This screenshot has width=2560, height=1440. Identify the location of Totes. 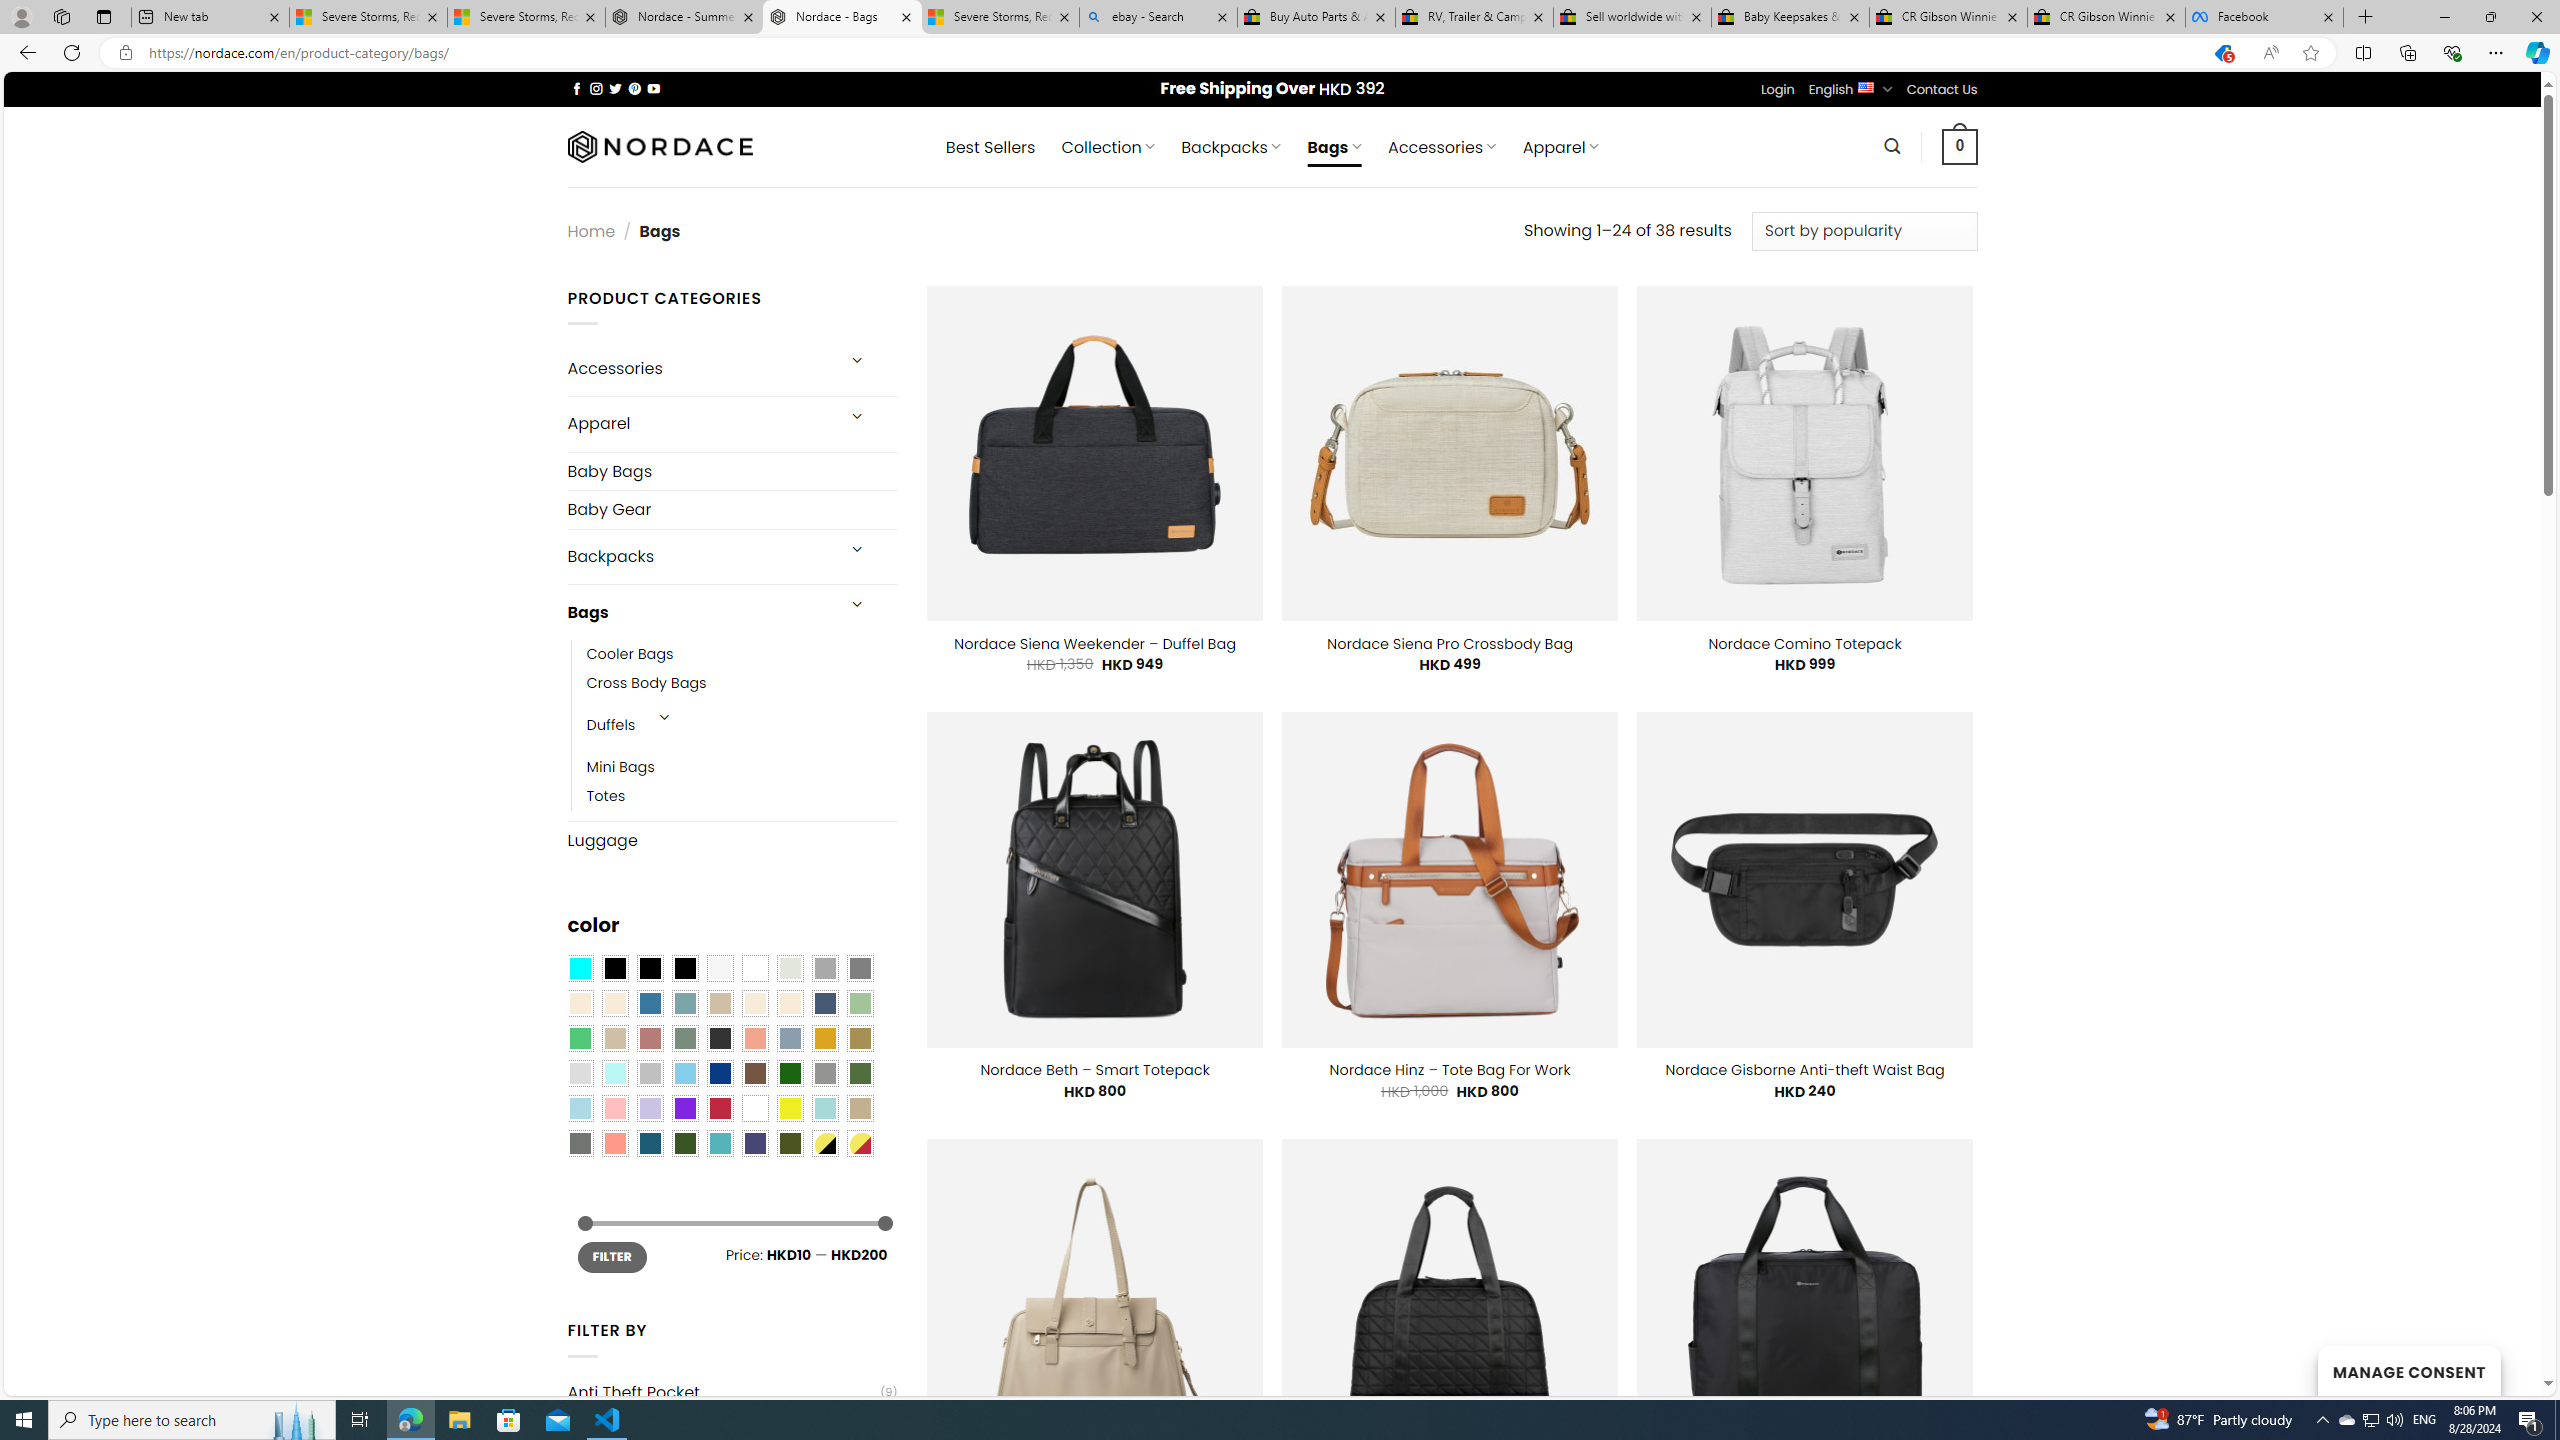
(742, 796).